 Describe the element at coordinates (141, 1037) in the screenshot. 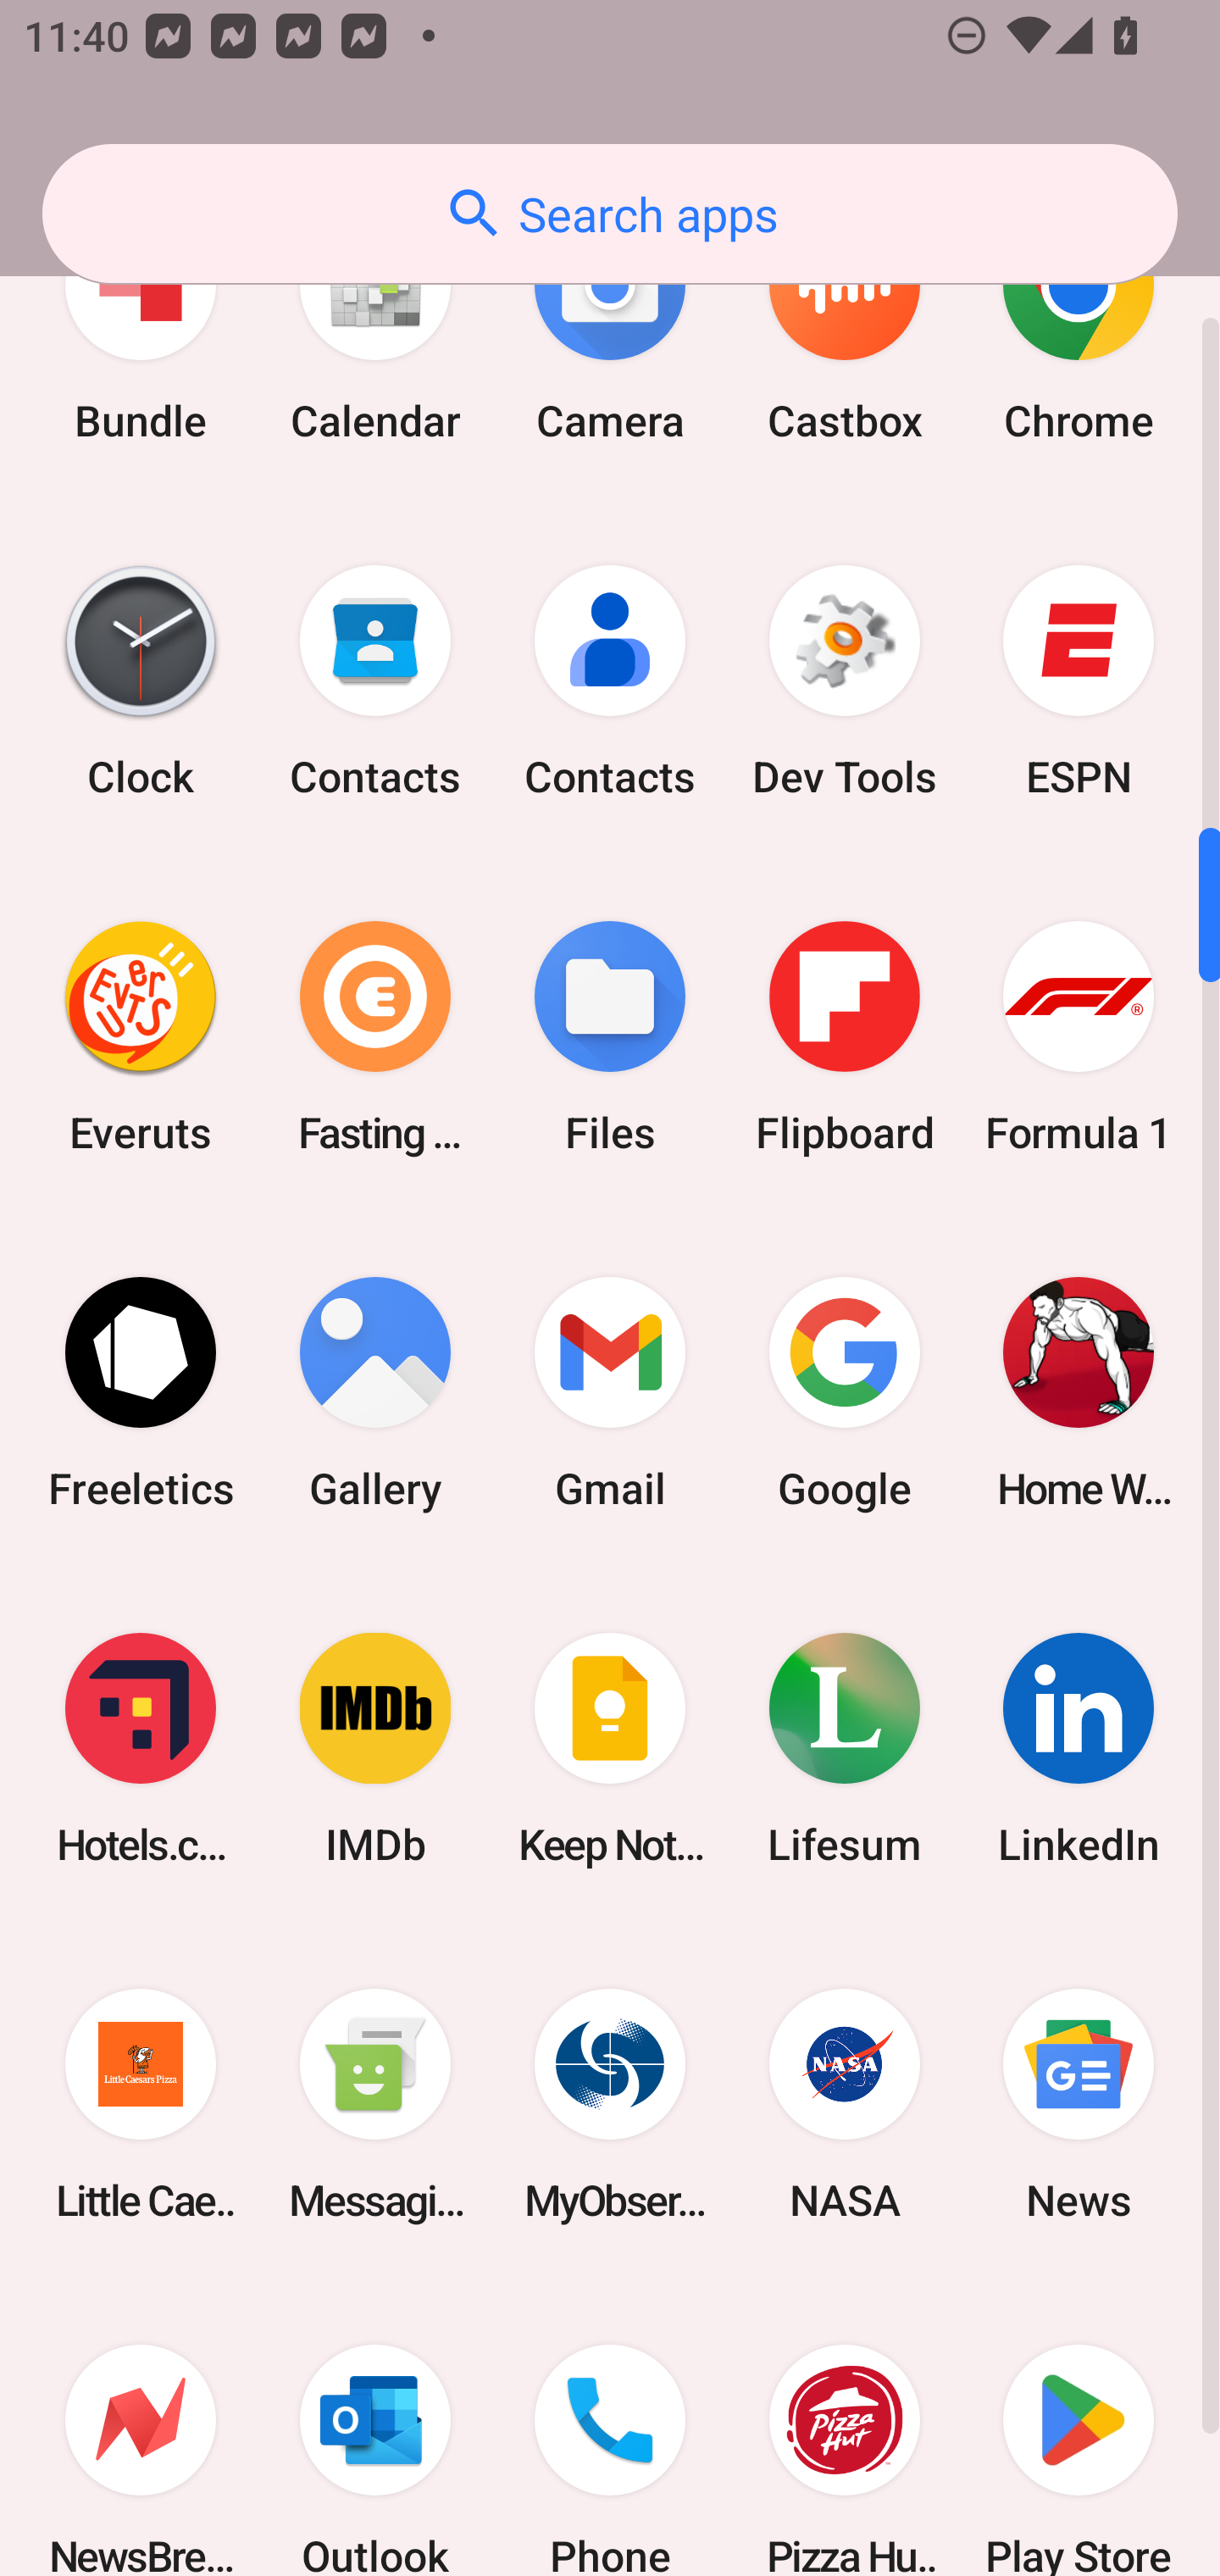

I see `Everuts` at that location.